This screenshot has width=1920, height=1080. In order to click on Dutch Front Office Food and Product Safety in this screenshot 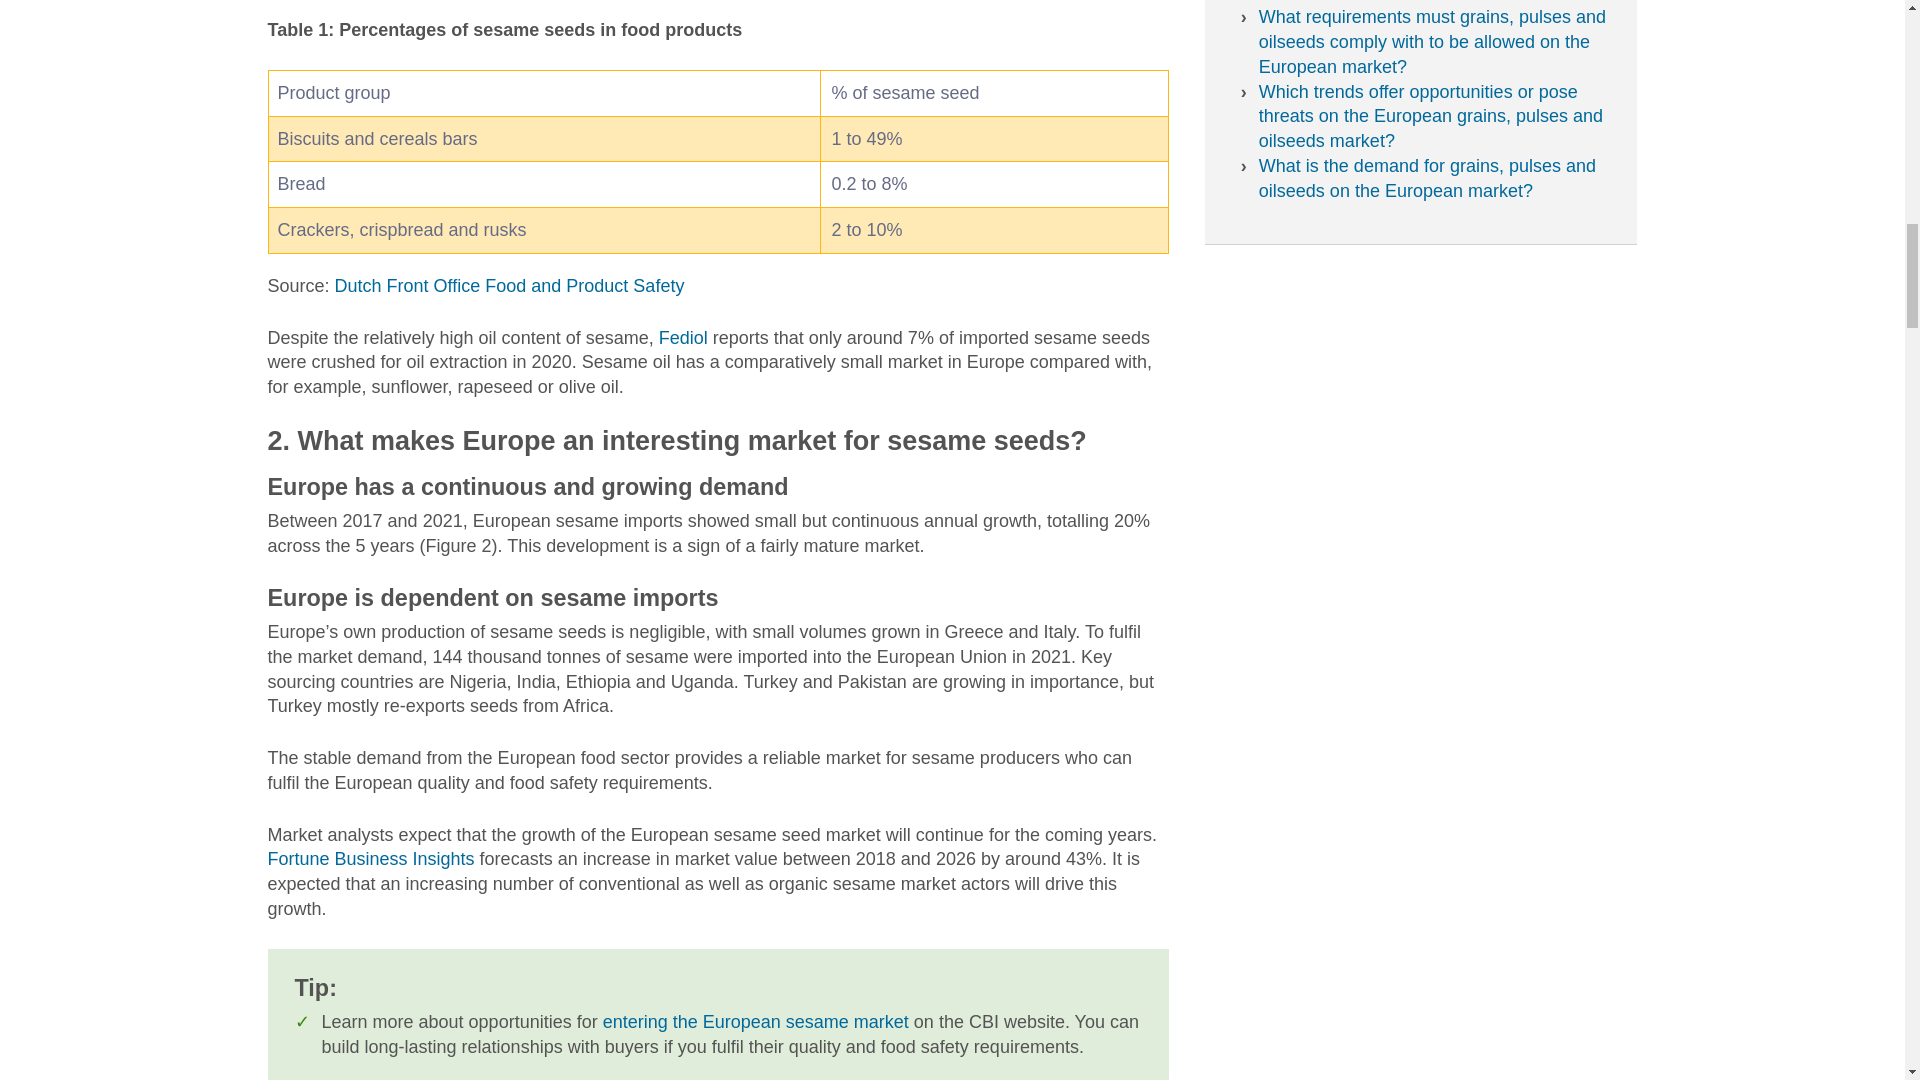, I will do `click(510, 286)`.